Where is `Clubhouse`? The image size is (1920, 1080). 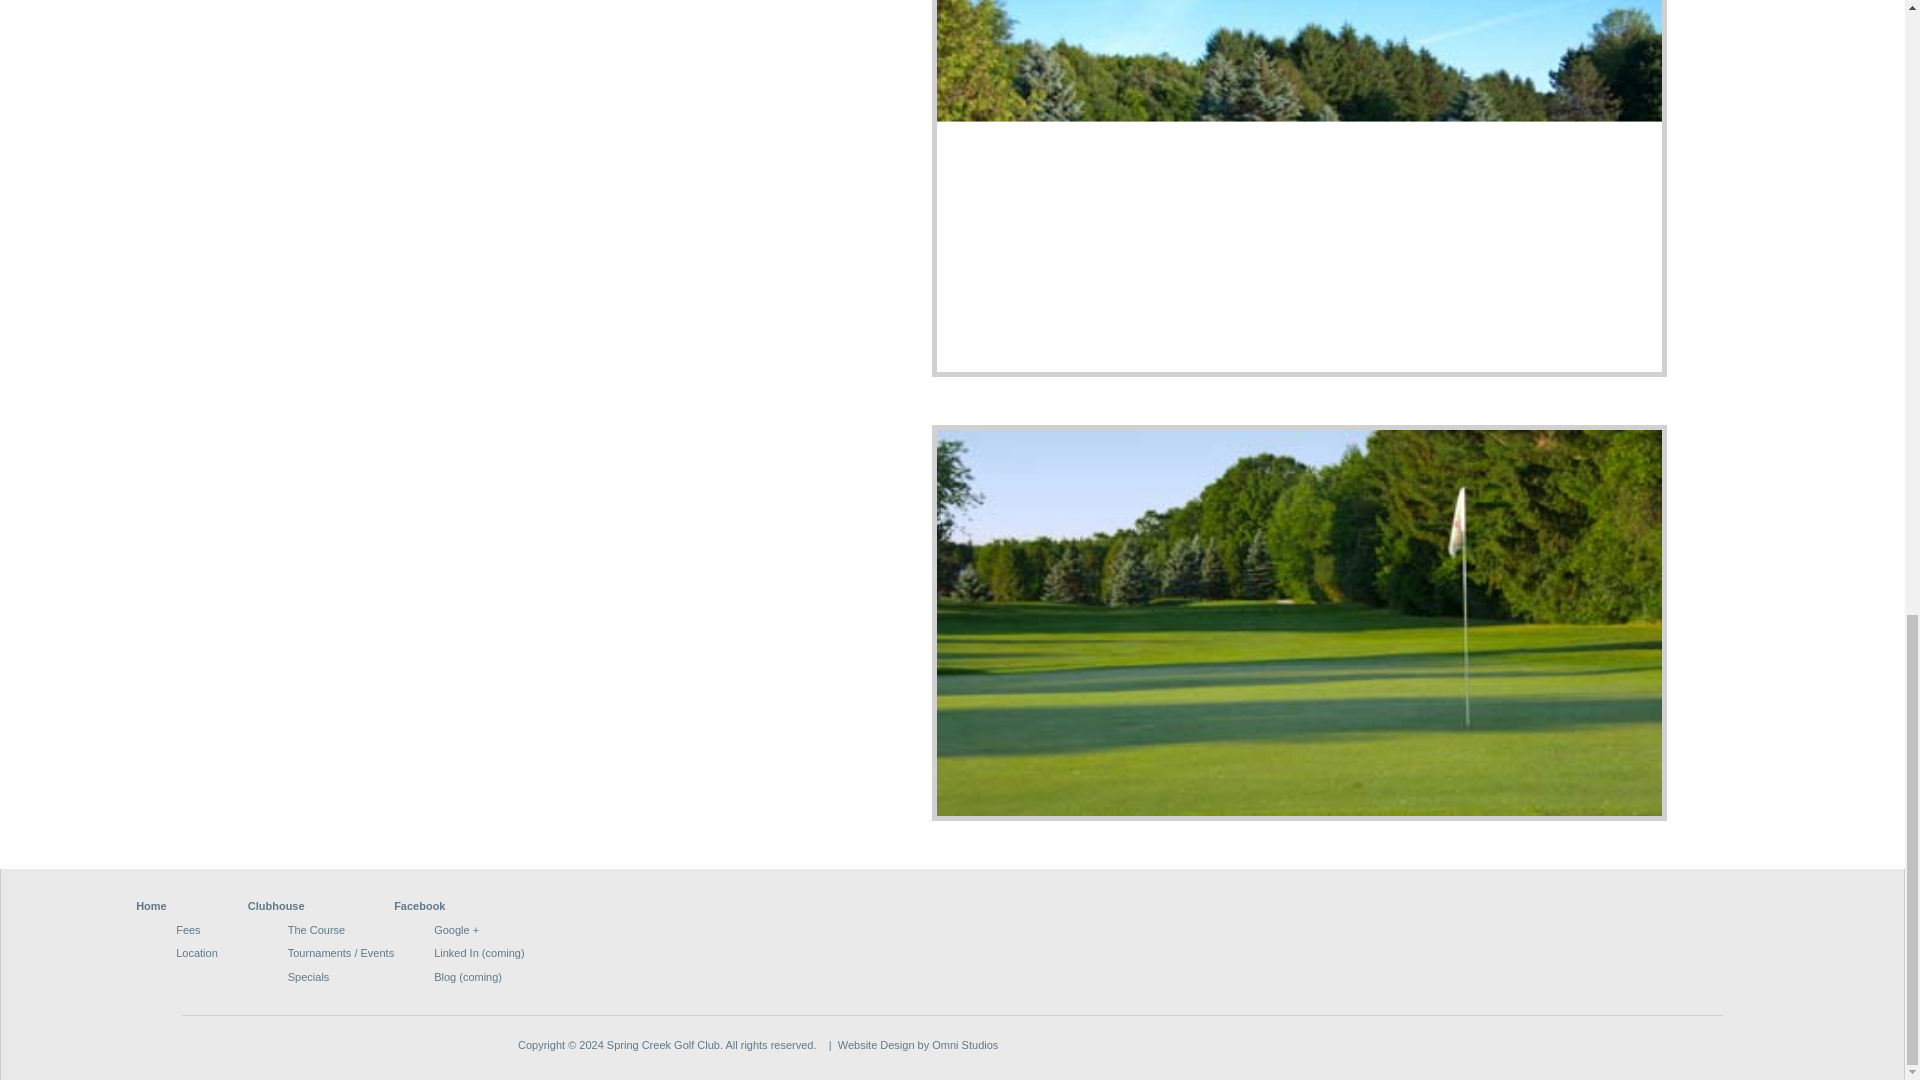
Clubhouse is located at coordinates (276, 905).